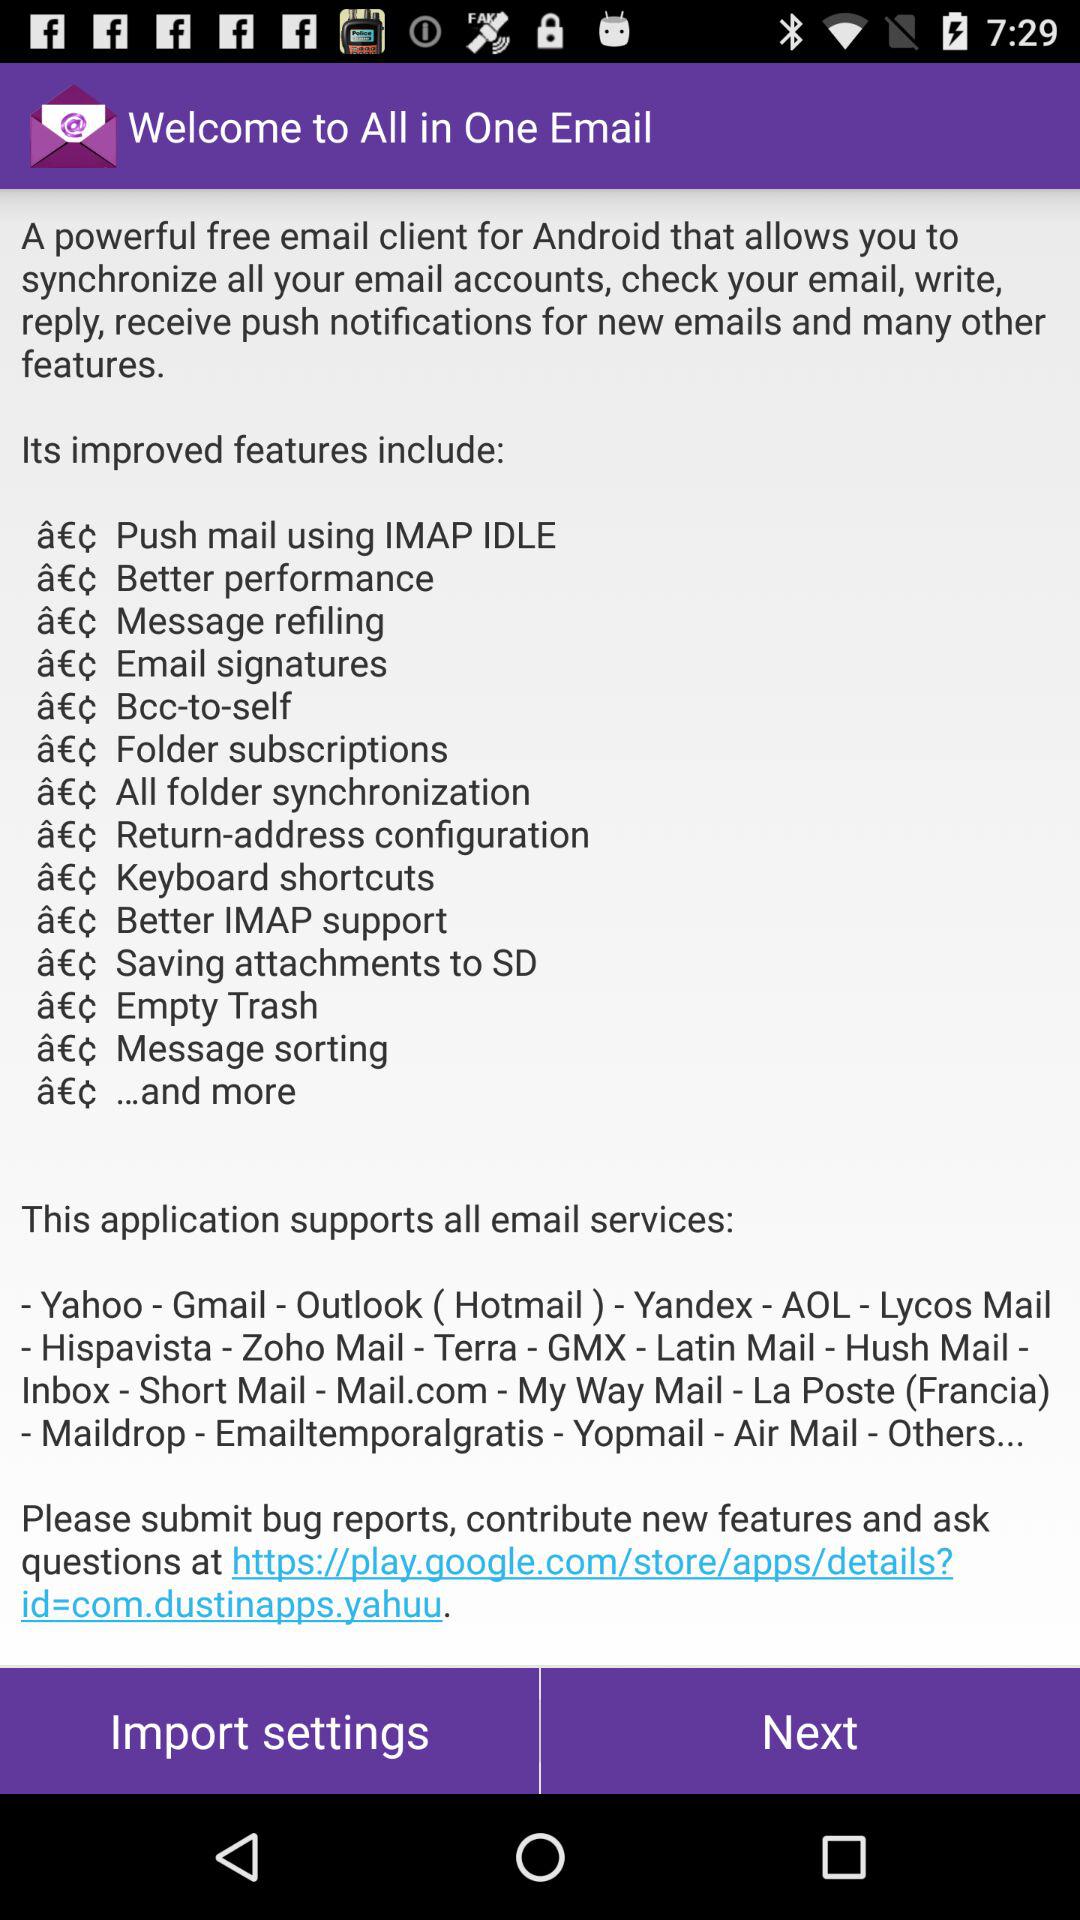 The image size is (1080, 1920). Describe the element at coordinates (540, 927) in the screenshot. I see `choose a powerful free app` at that location.